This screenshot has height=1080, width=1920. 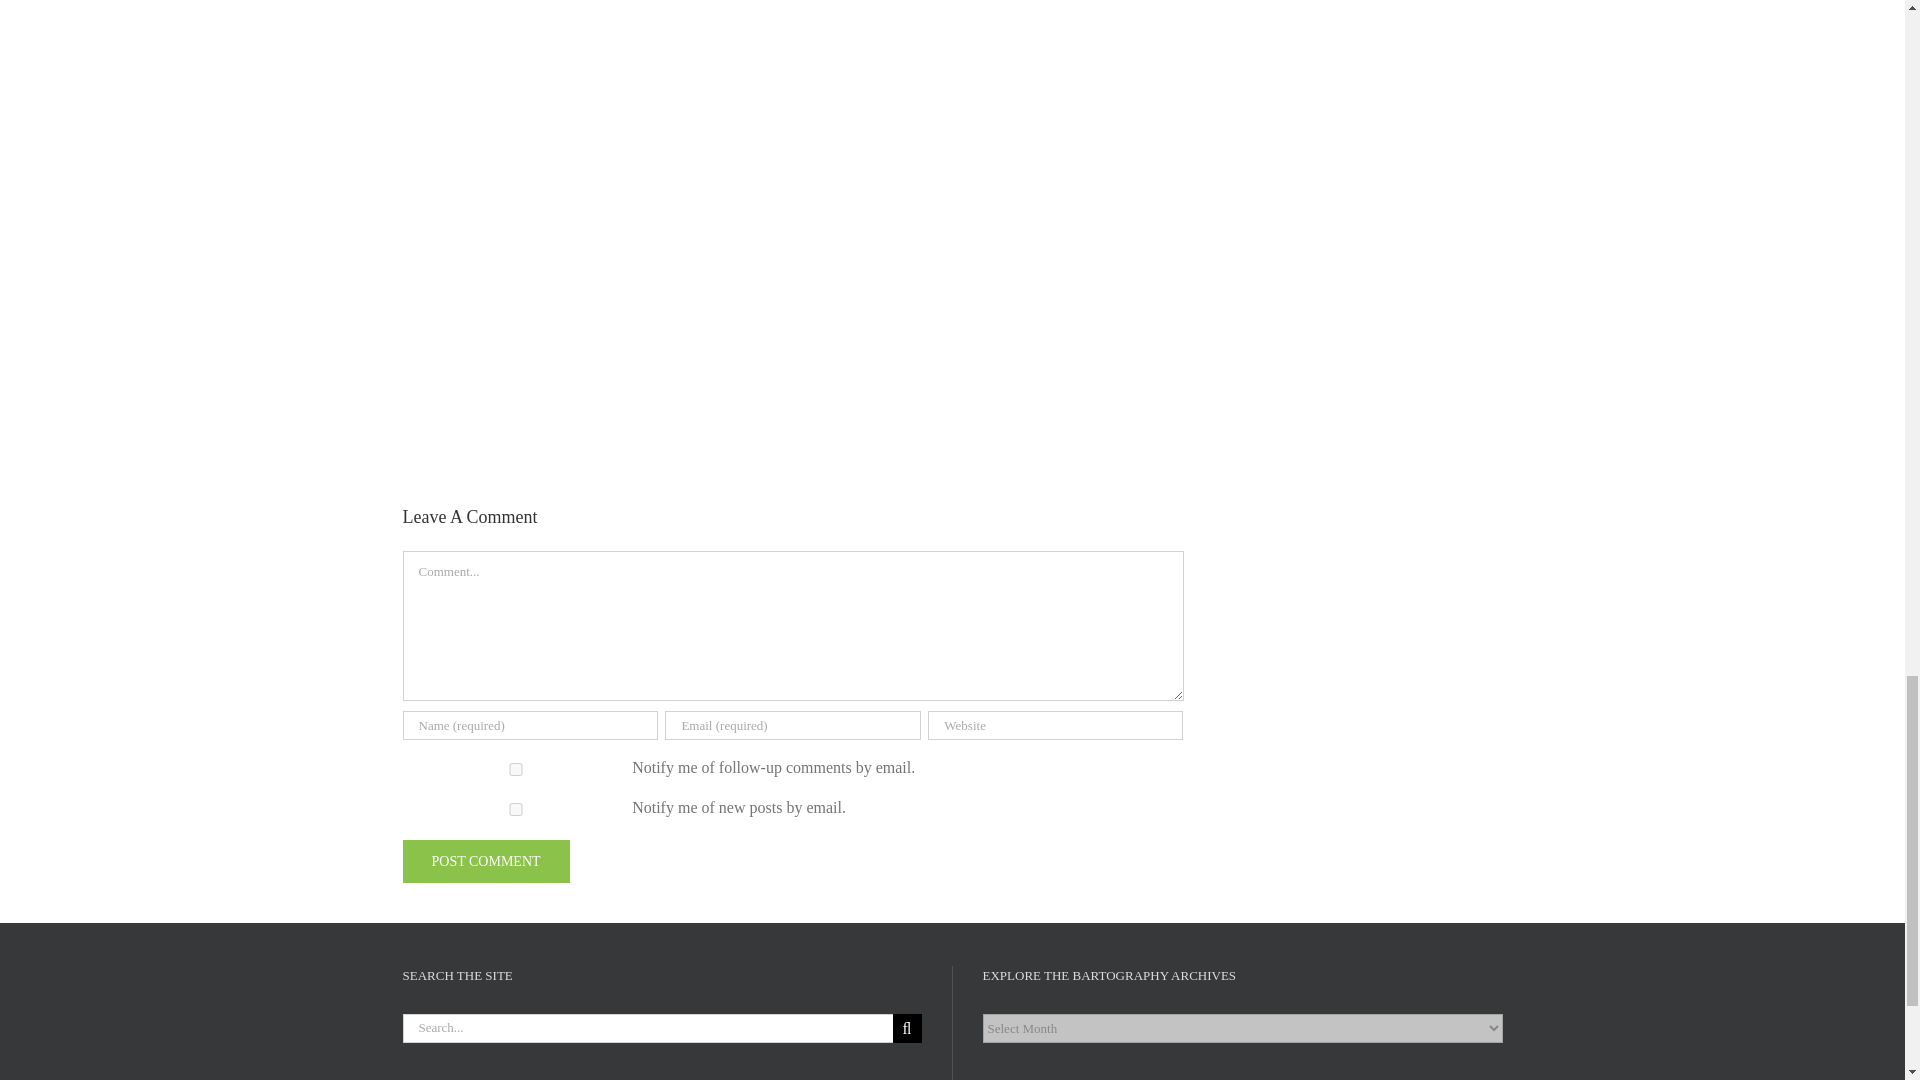 I want to click on Post Comment, so click(x=484, y=862).